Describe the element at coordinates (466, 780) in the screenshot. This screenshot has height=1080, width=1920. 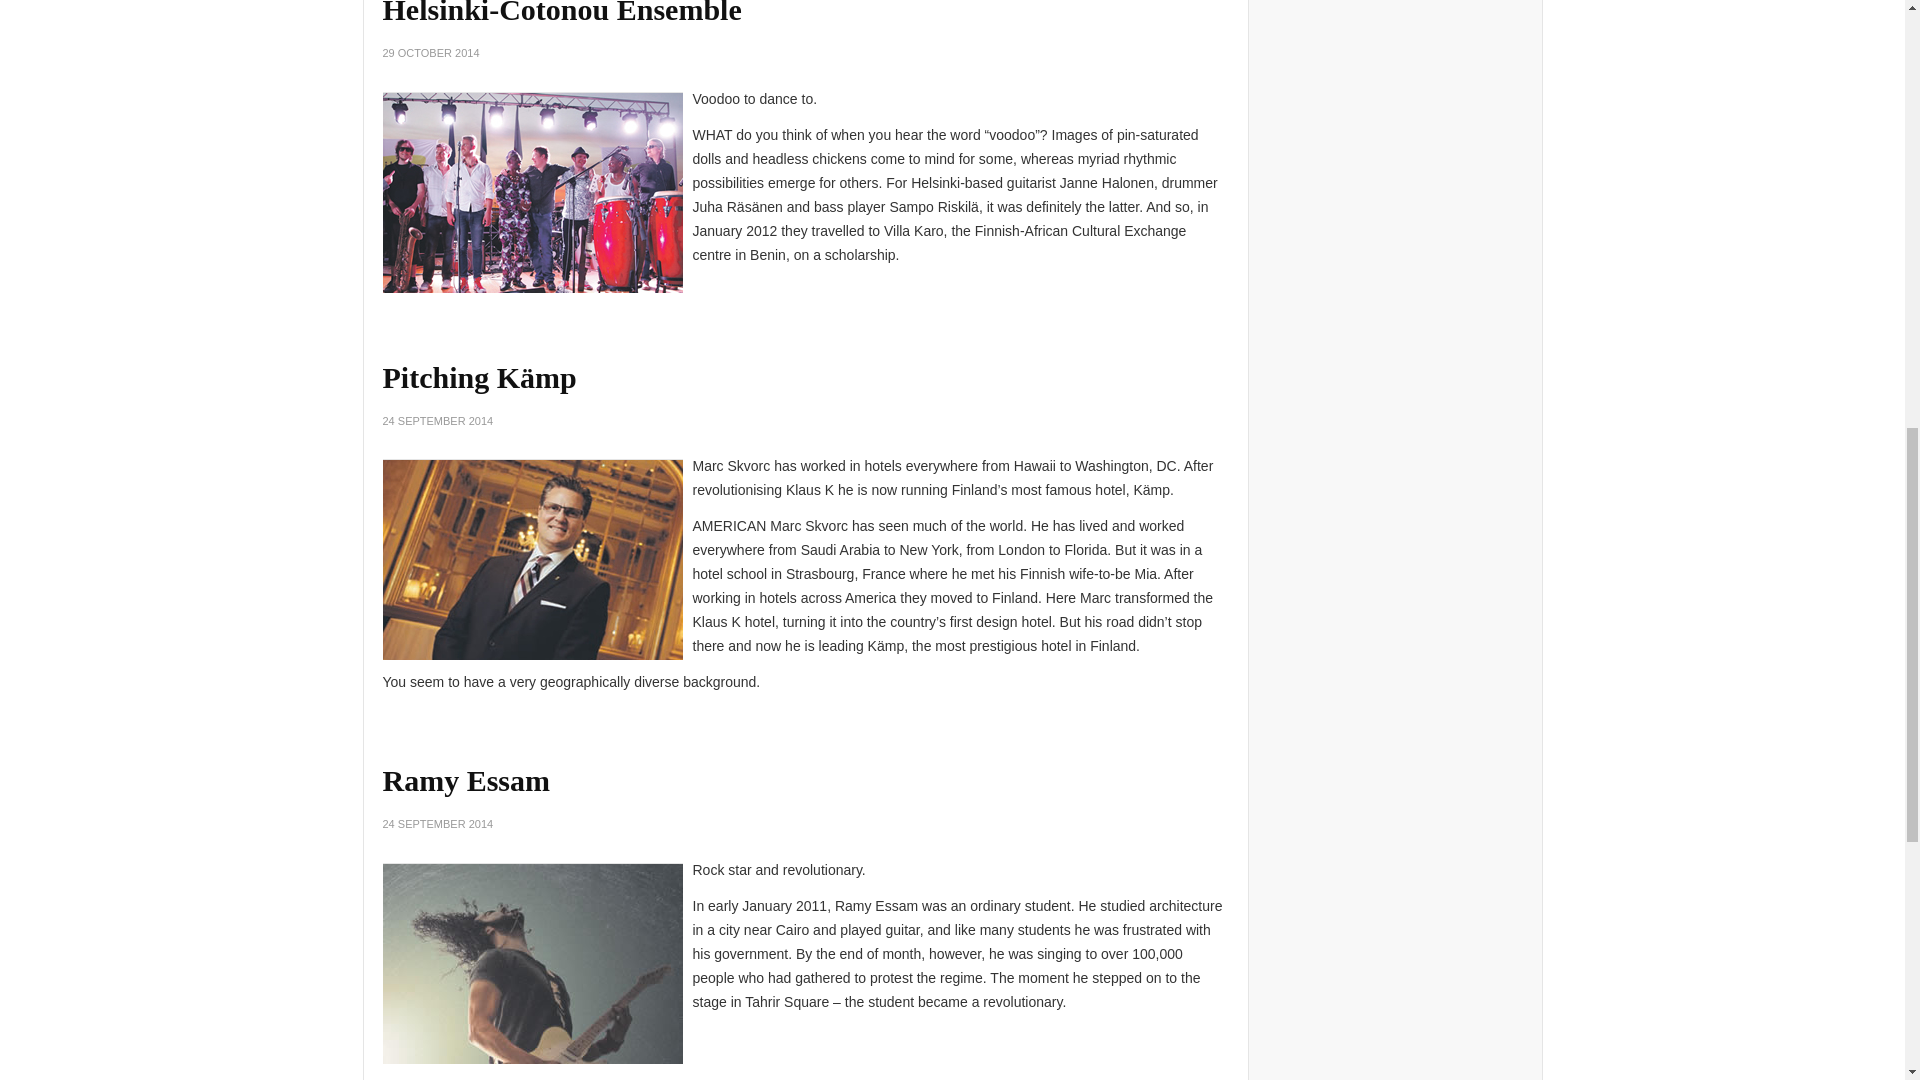
I see `Ramy Essam` at that location.